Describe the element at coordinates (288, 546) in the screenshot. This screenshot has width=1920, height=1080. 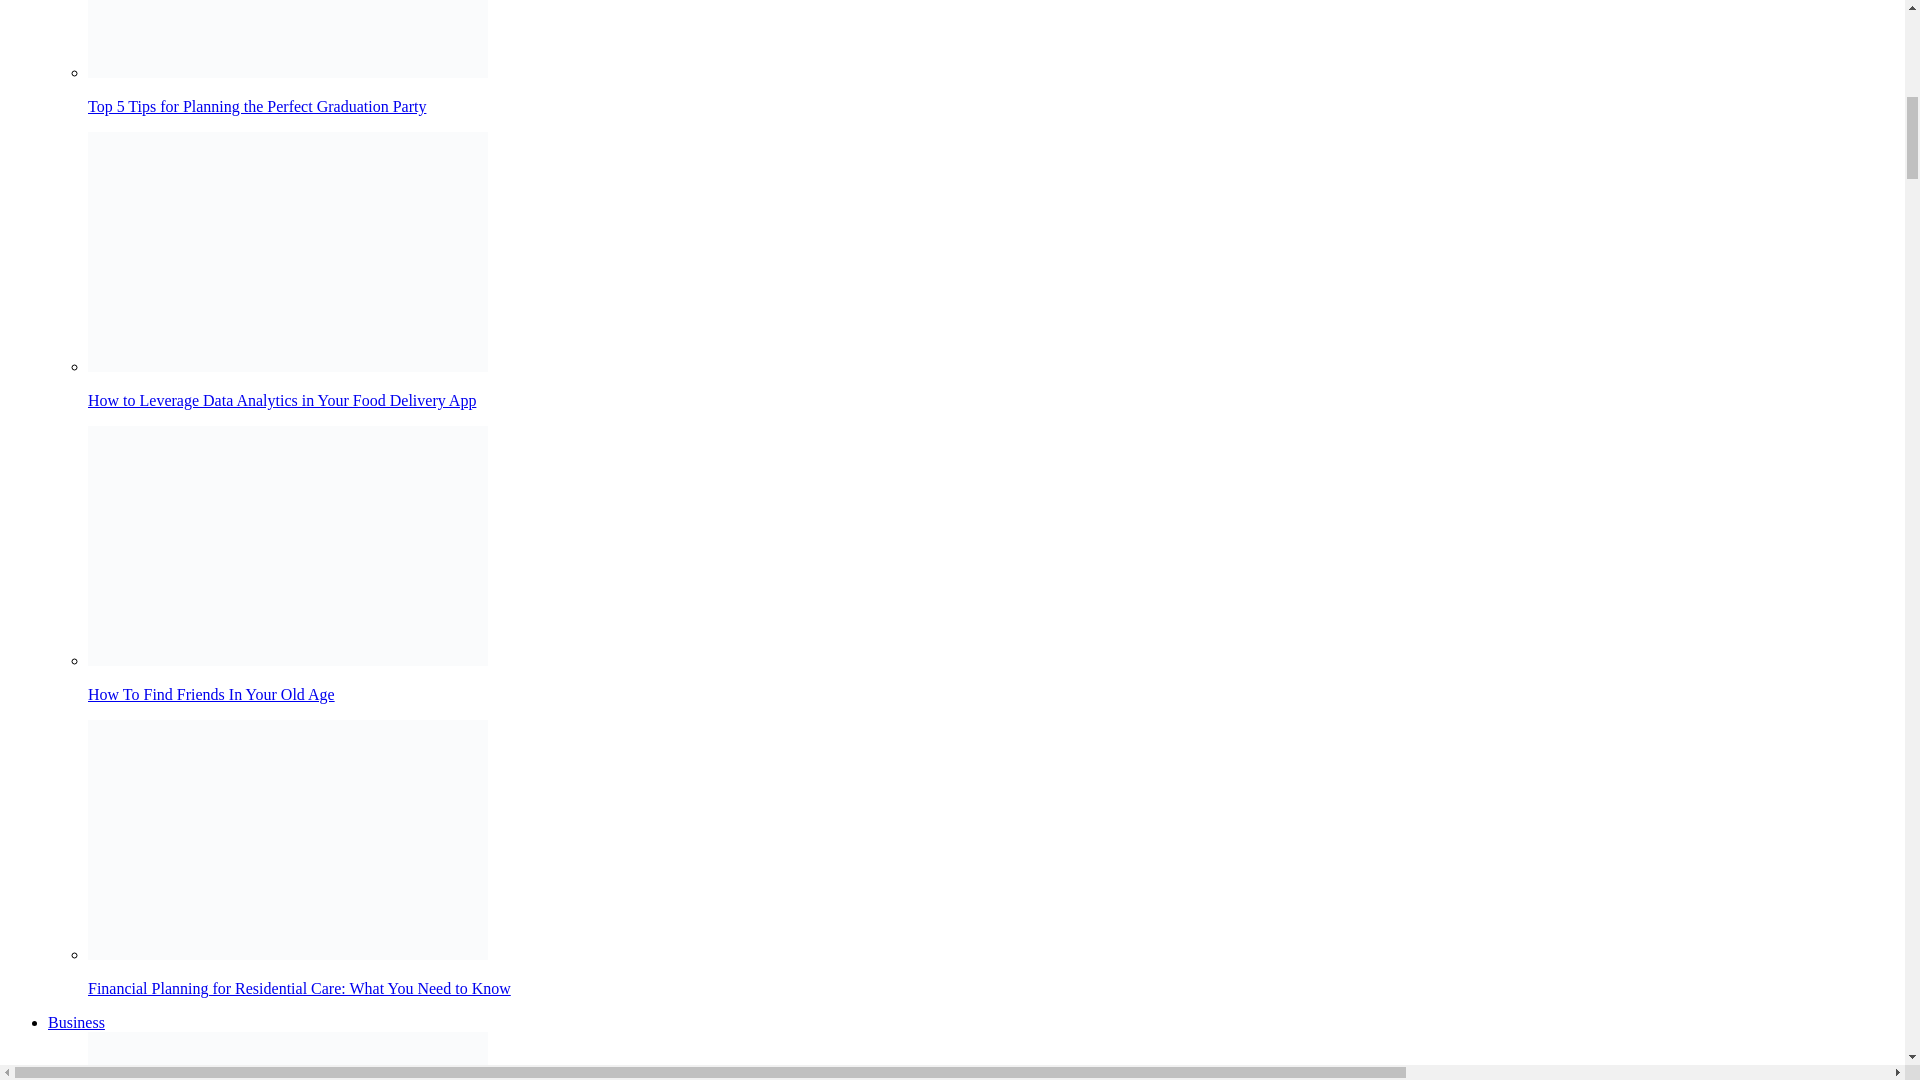
I see `How To Find Friends In Your Old Age 4` at that location.